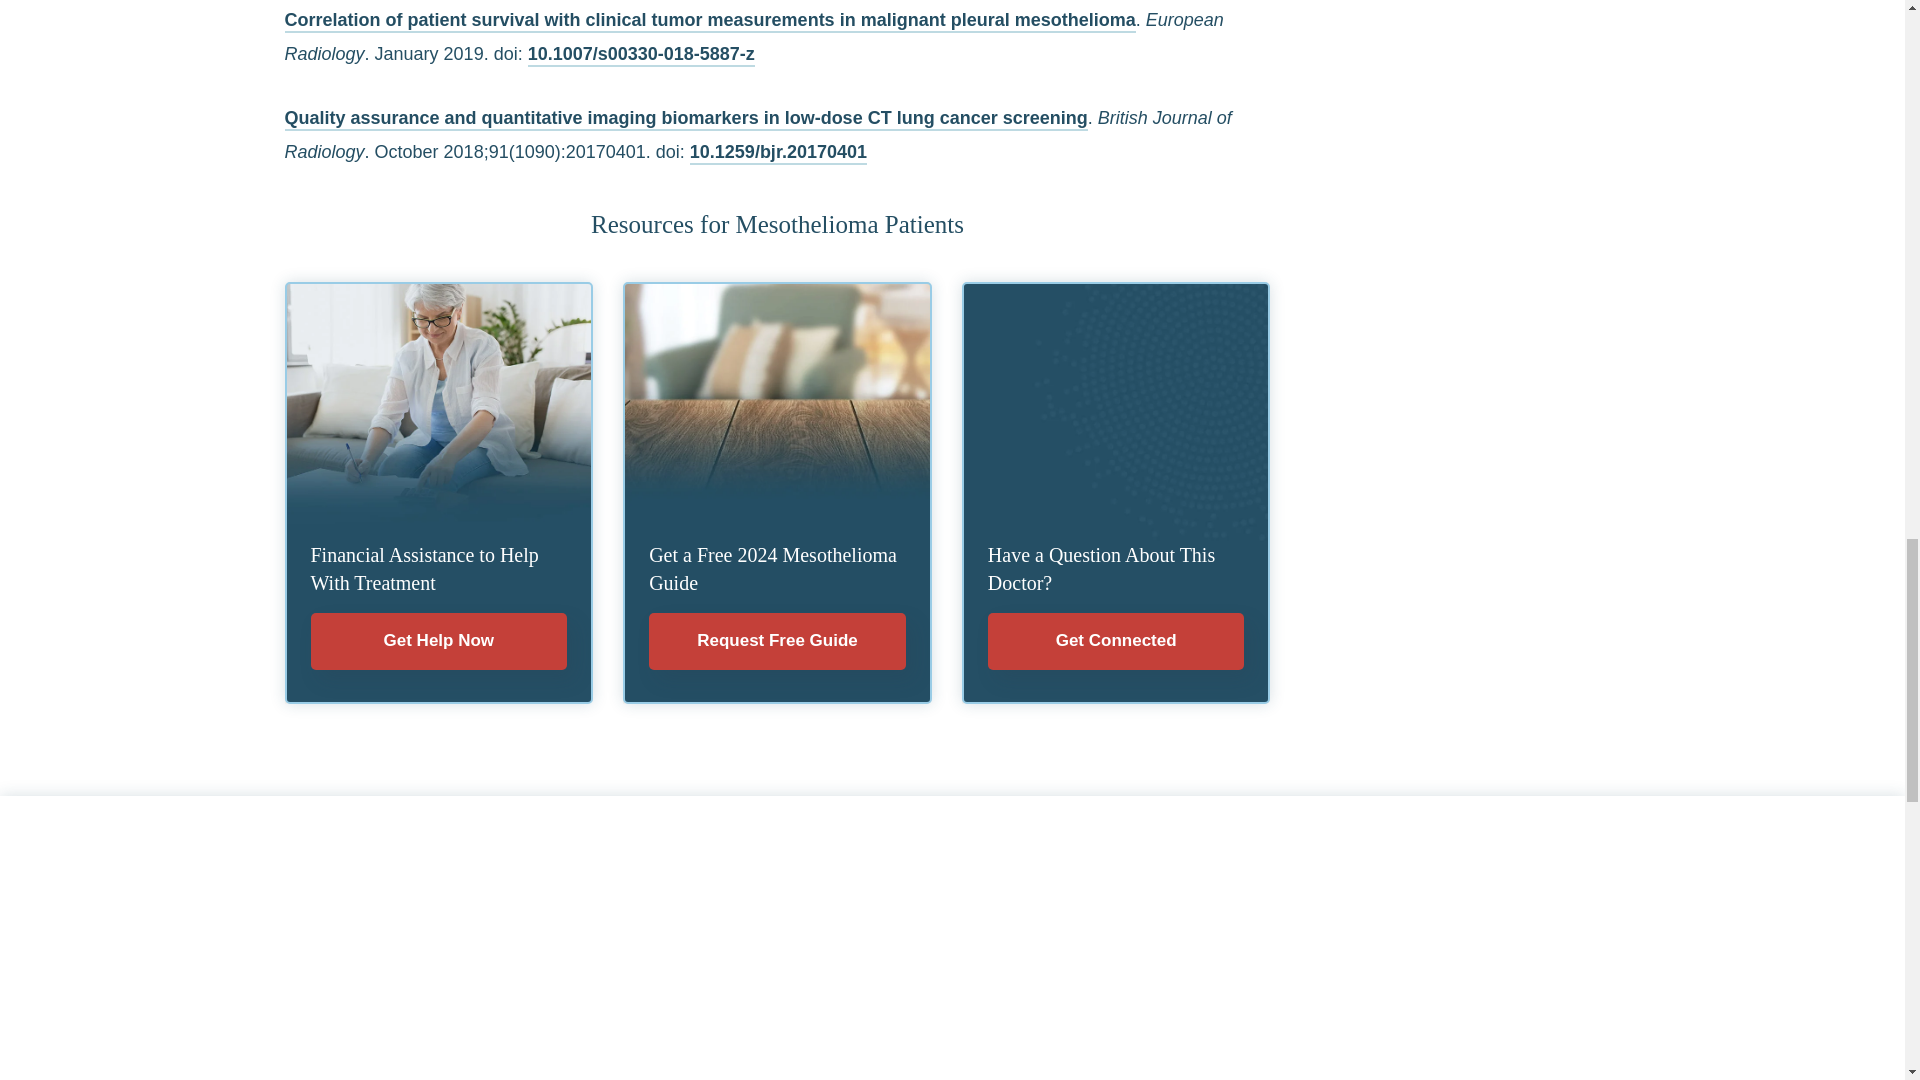  Describe the element at coordinates (952, 997) in the screenshot. I see `Home` at that location.